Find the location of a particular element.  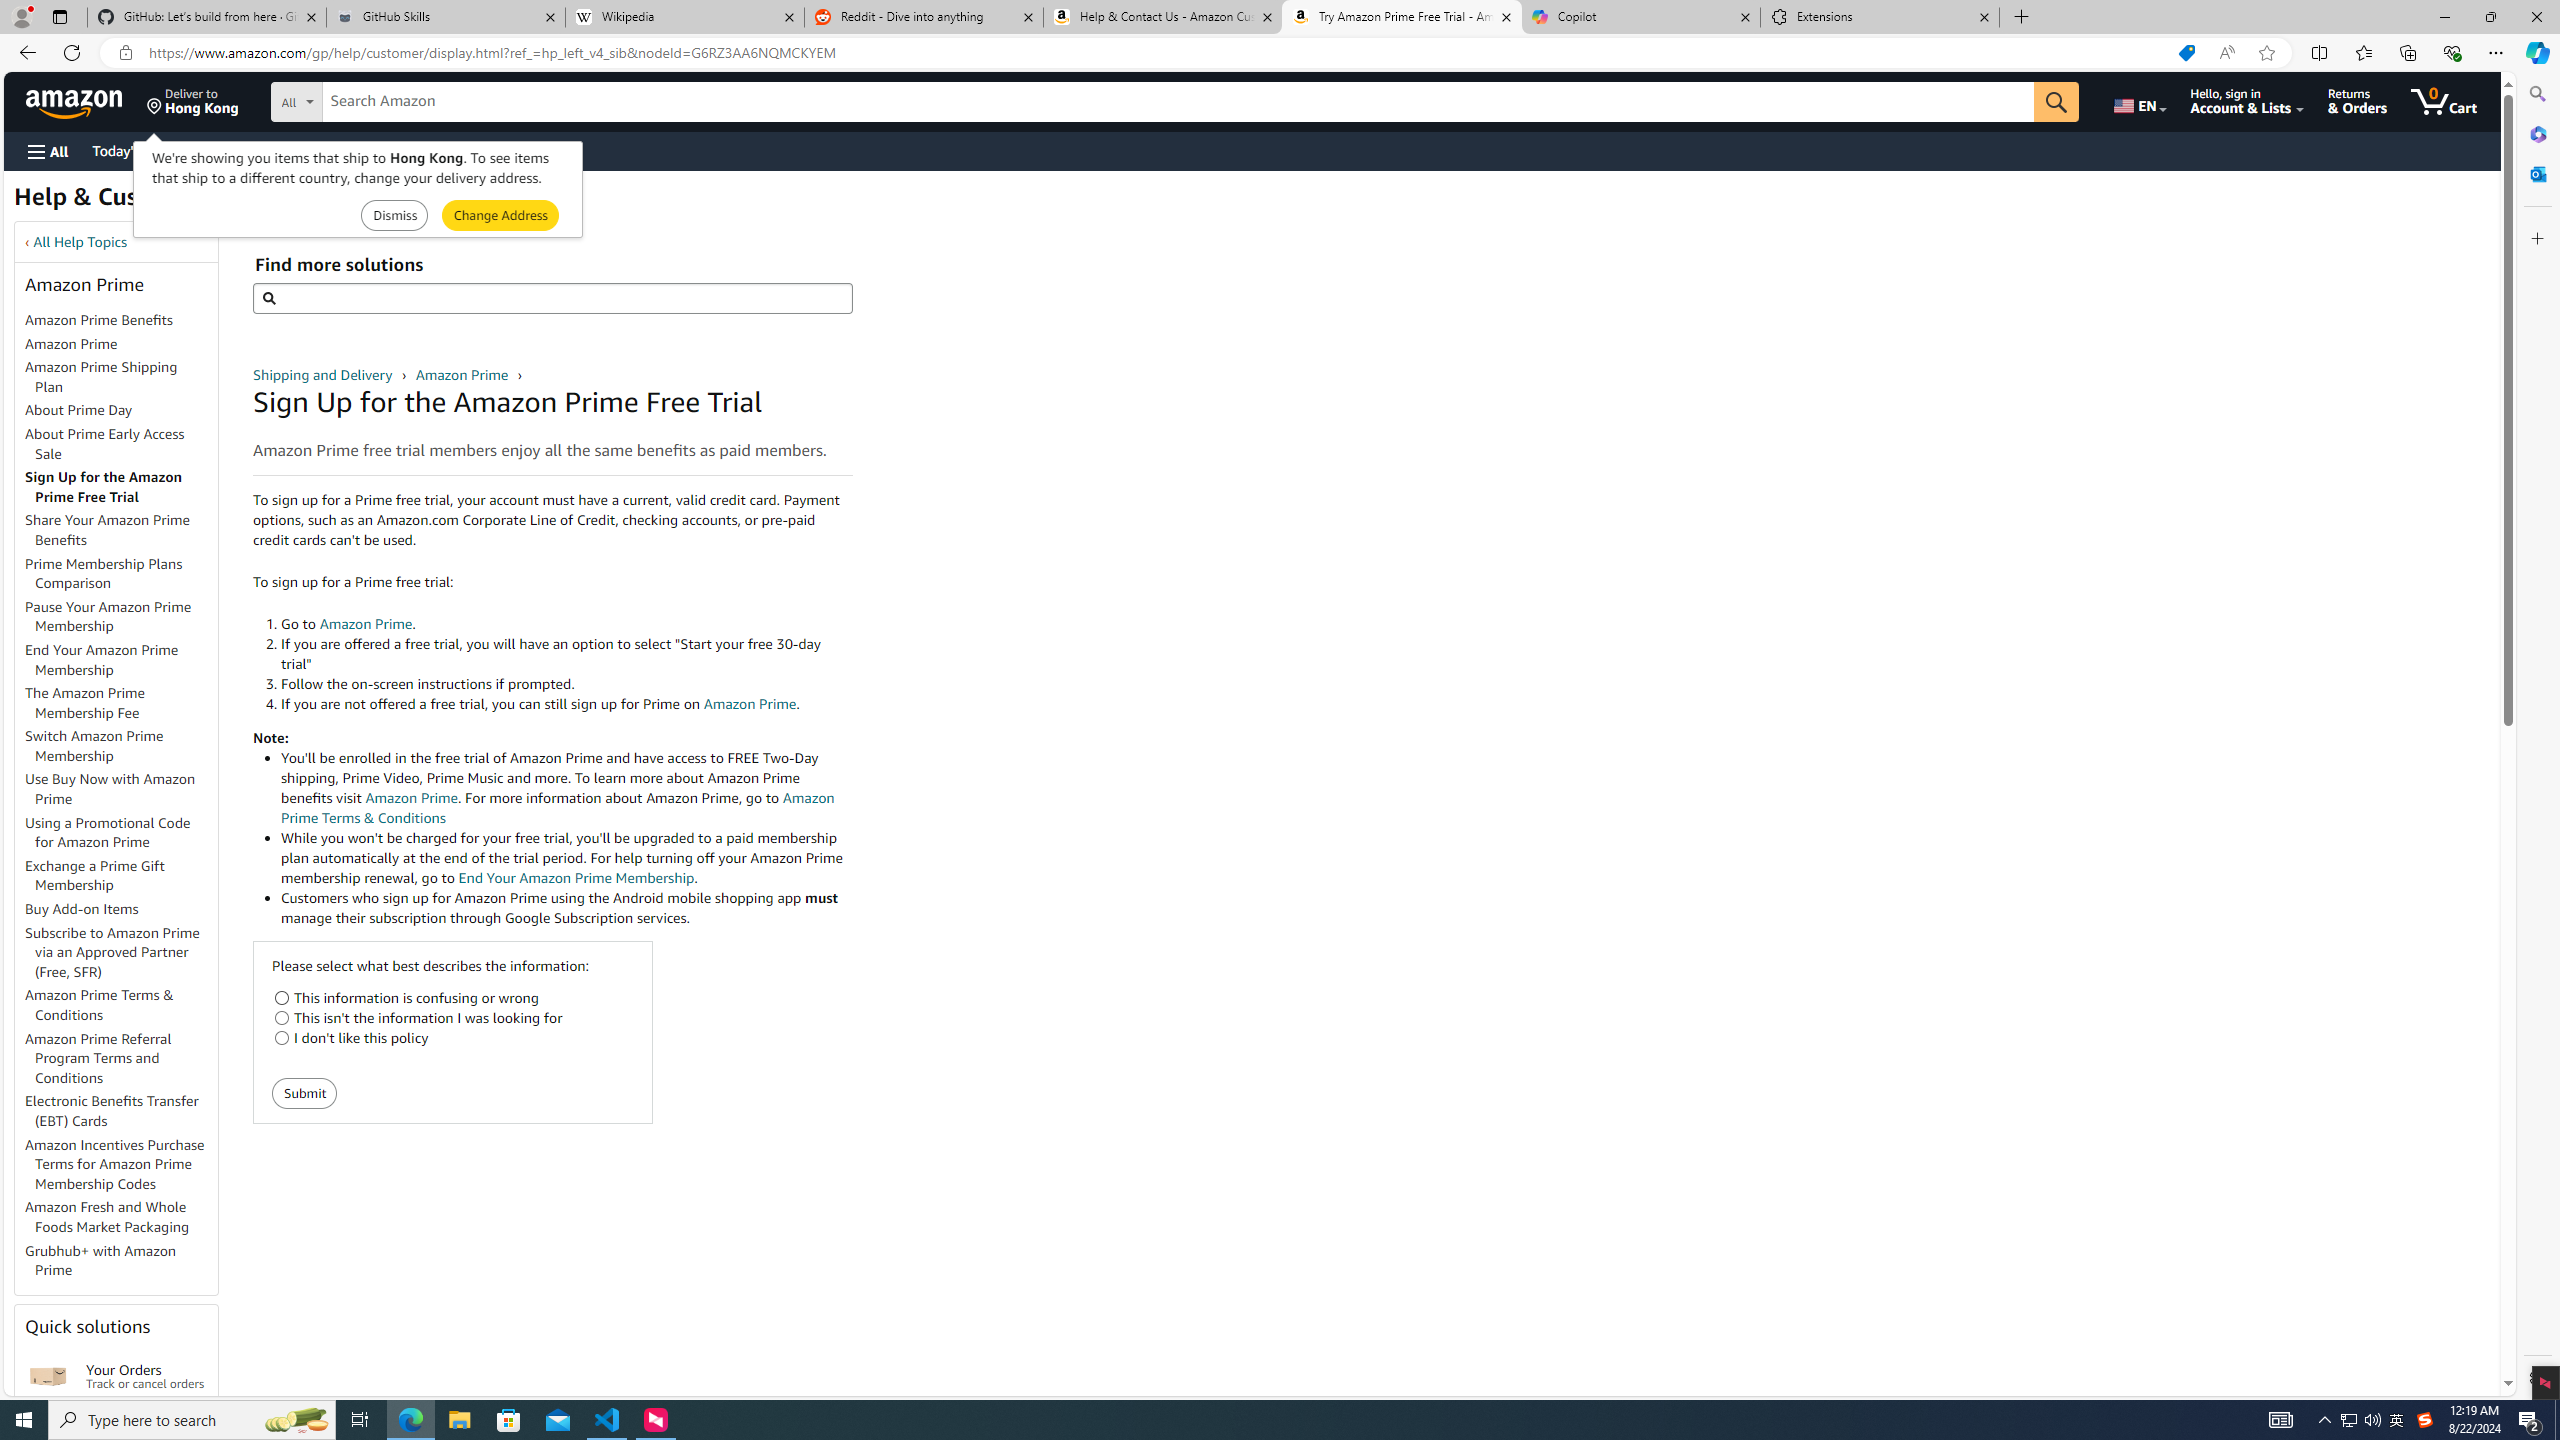

Using a Promotional Code for Amazon Prime is located at coordinates (108, 832).